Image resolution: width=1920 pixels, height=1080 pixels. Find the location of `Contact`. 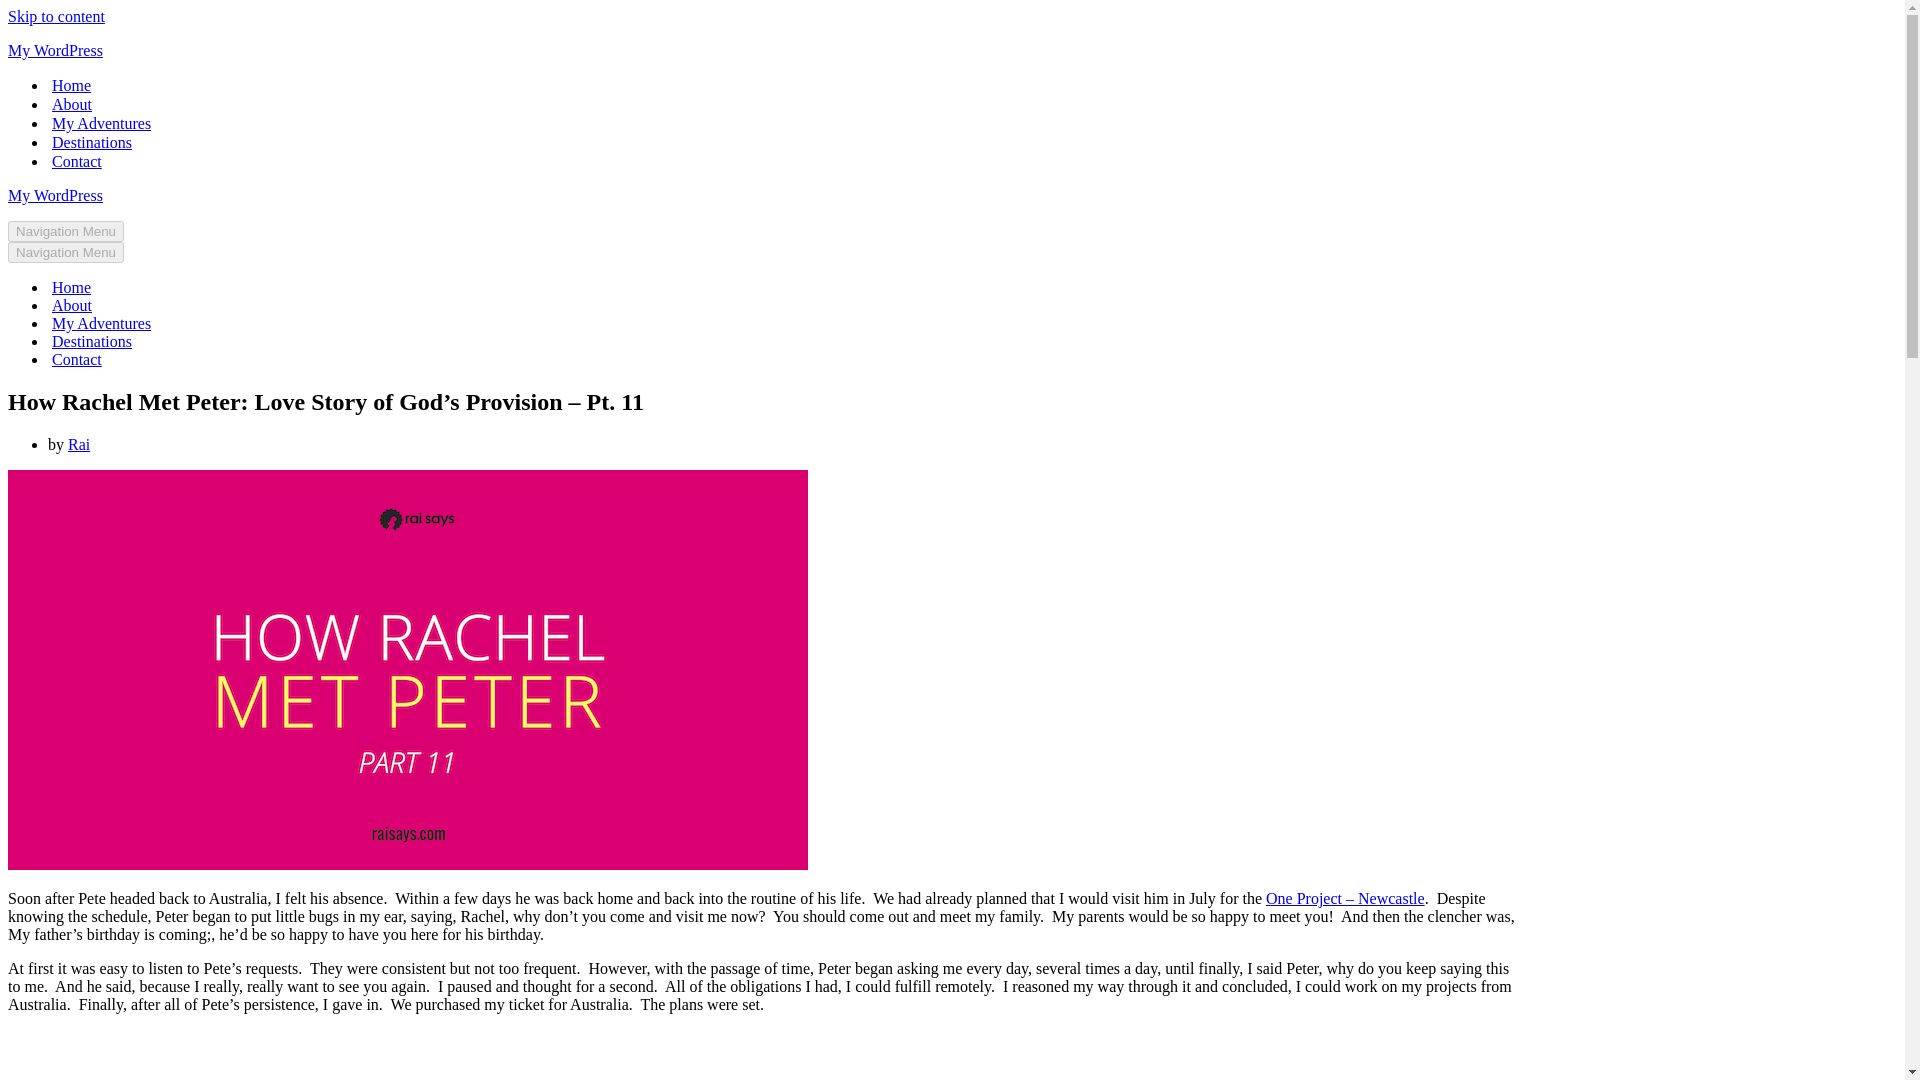

Contact is located at coordinates (76, 360).